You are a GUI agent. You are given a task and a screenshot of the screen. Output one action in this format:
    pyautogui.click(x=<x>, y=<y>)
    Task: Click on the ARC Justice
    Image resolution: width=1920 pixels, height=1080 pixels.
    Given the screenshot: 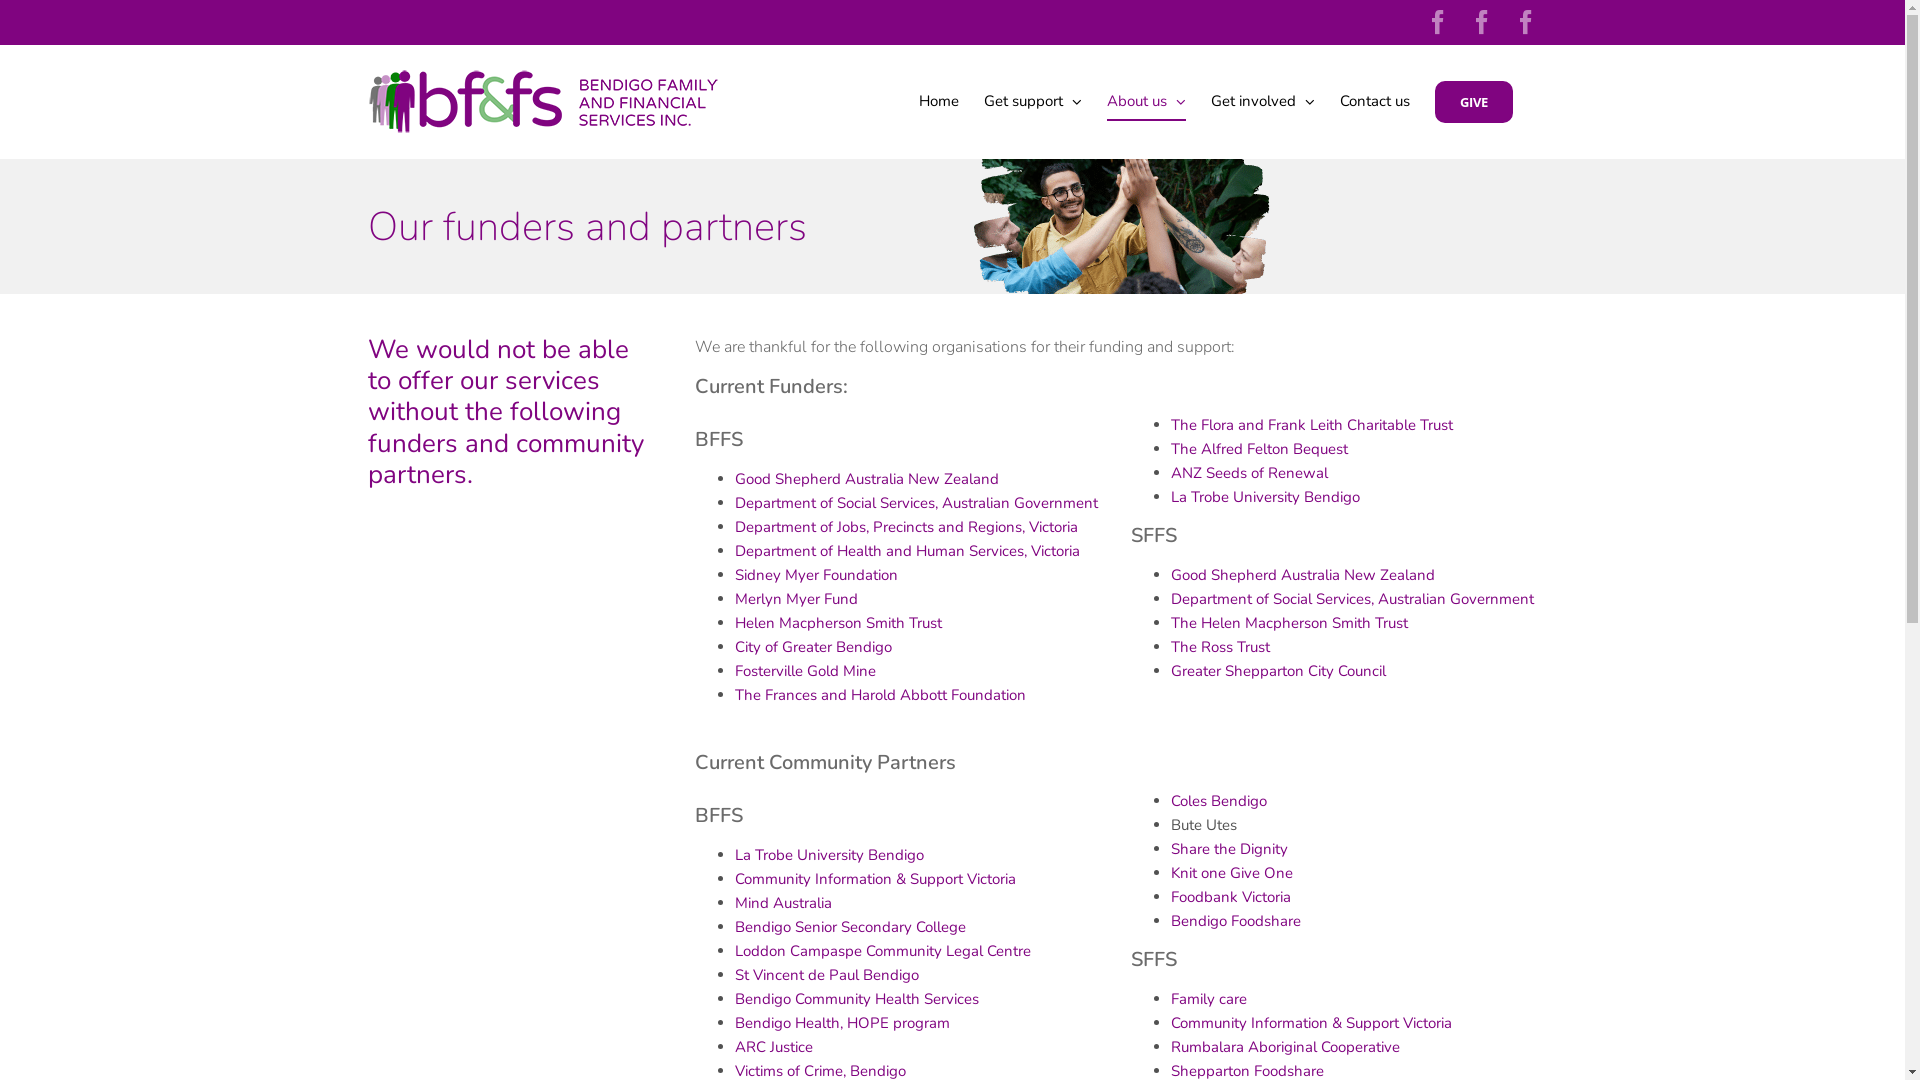 What is the action you would take?
    pyautogui.click(x=774, y=1047)
    